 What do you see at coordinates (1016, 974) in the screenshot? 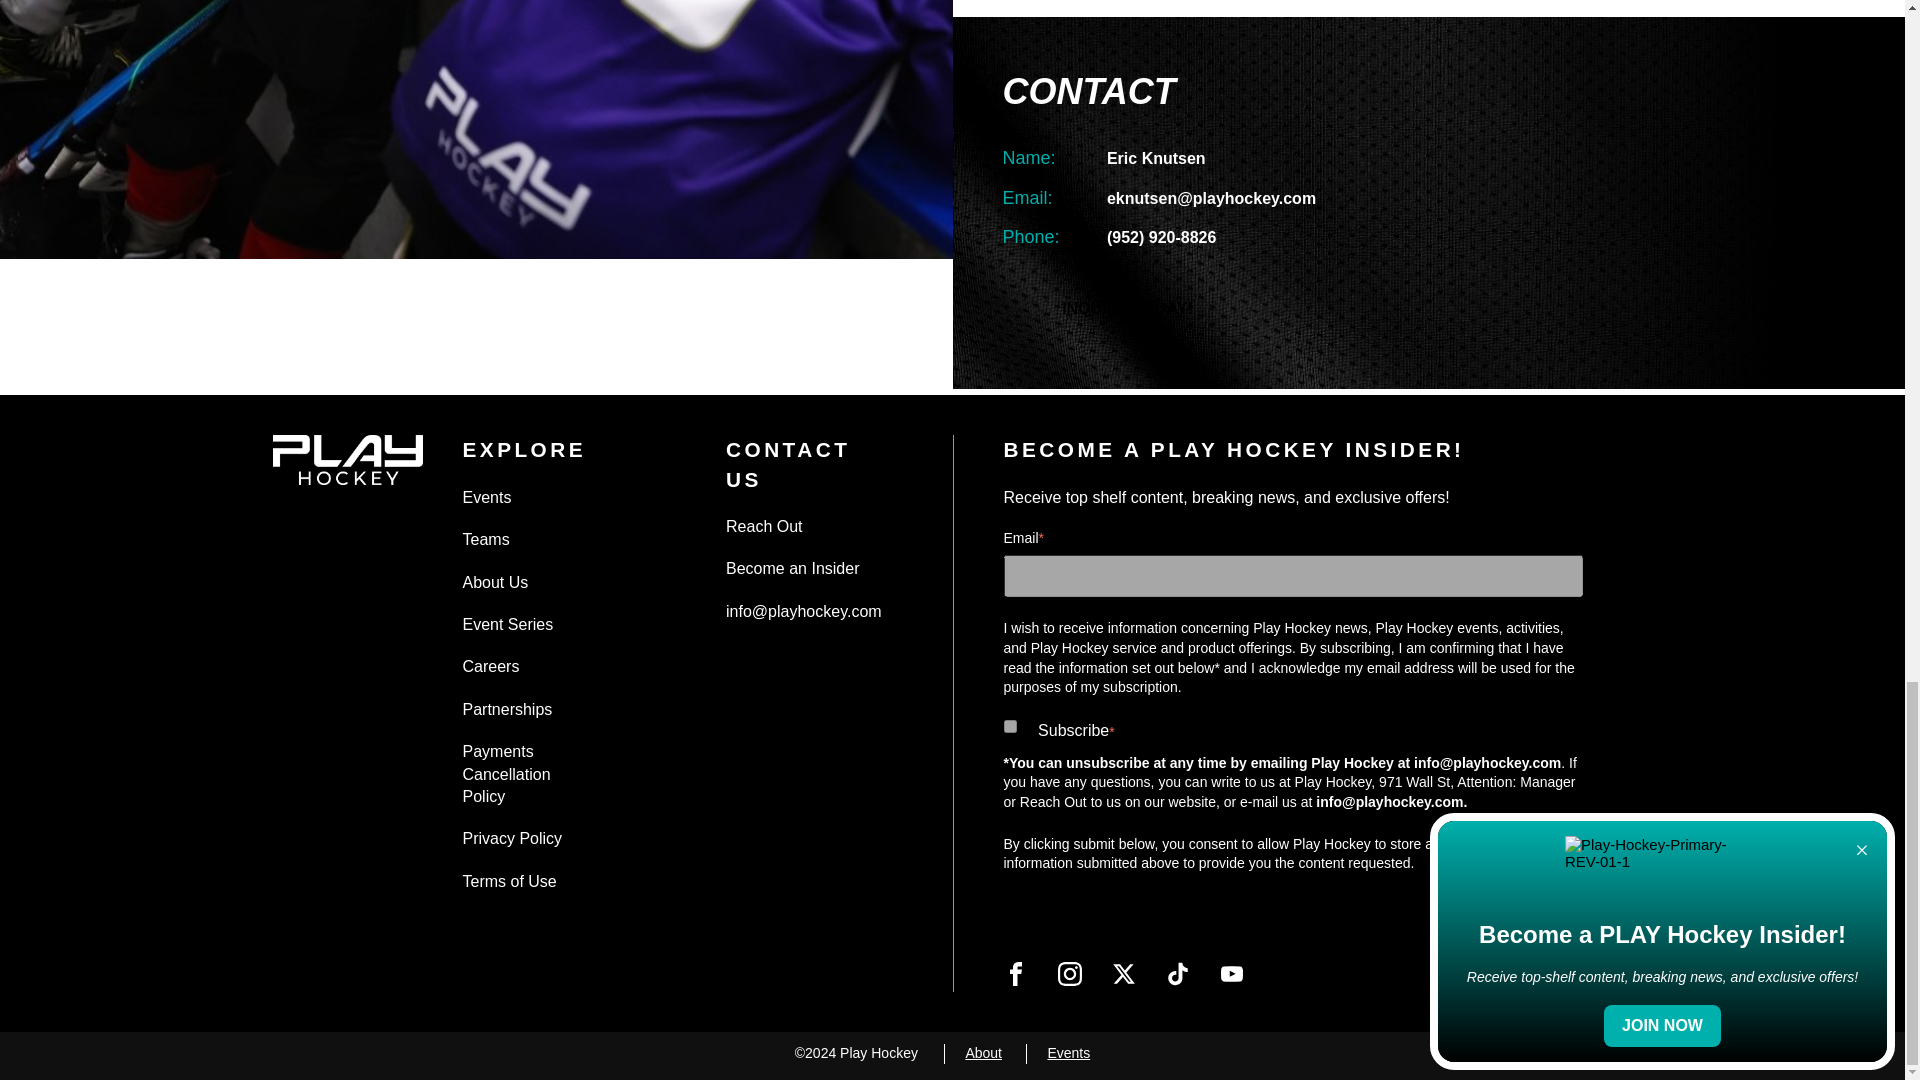
I see `facebook` at bounding box center [1016, 974].